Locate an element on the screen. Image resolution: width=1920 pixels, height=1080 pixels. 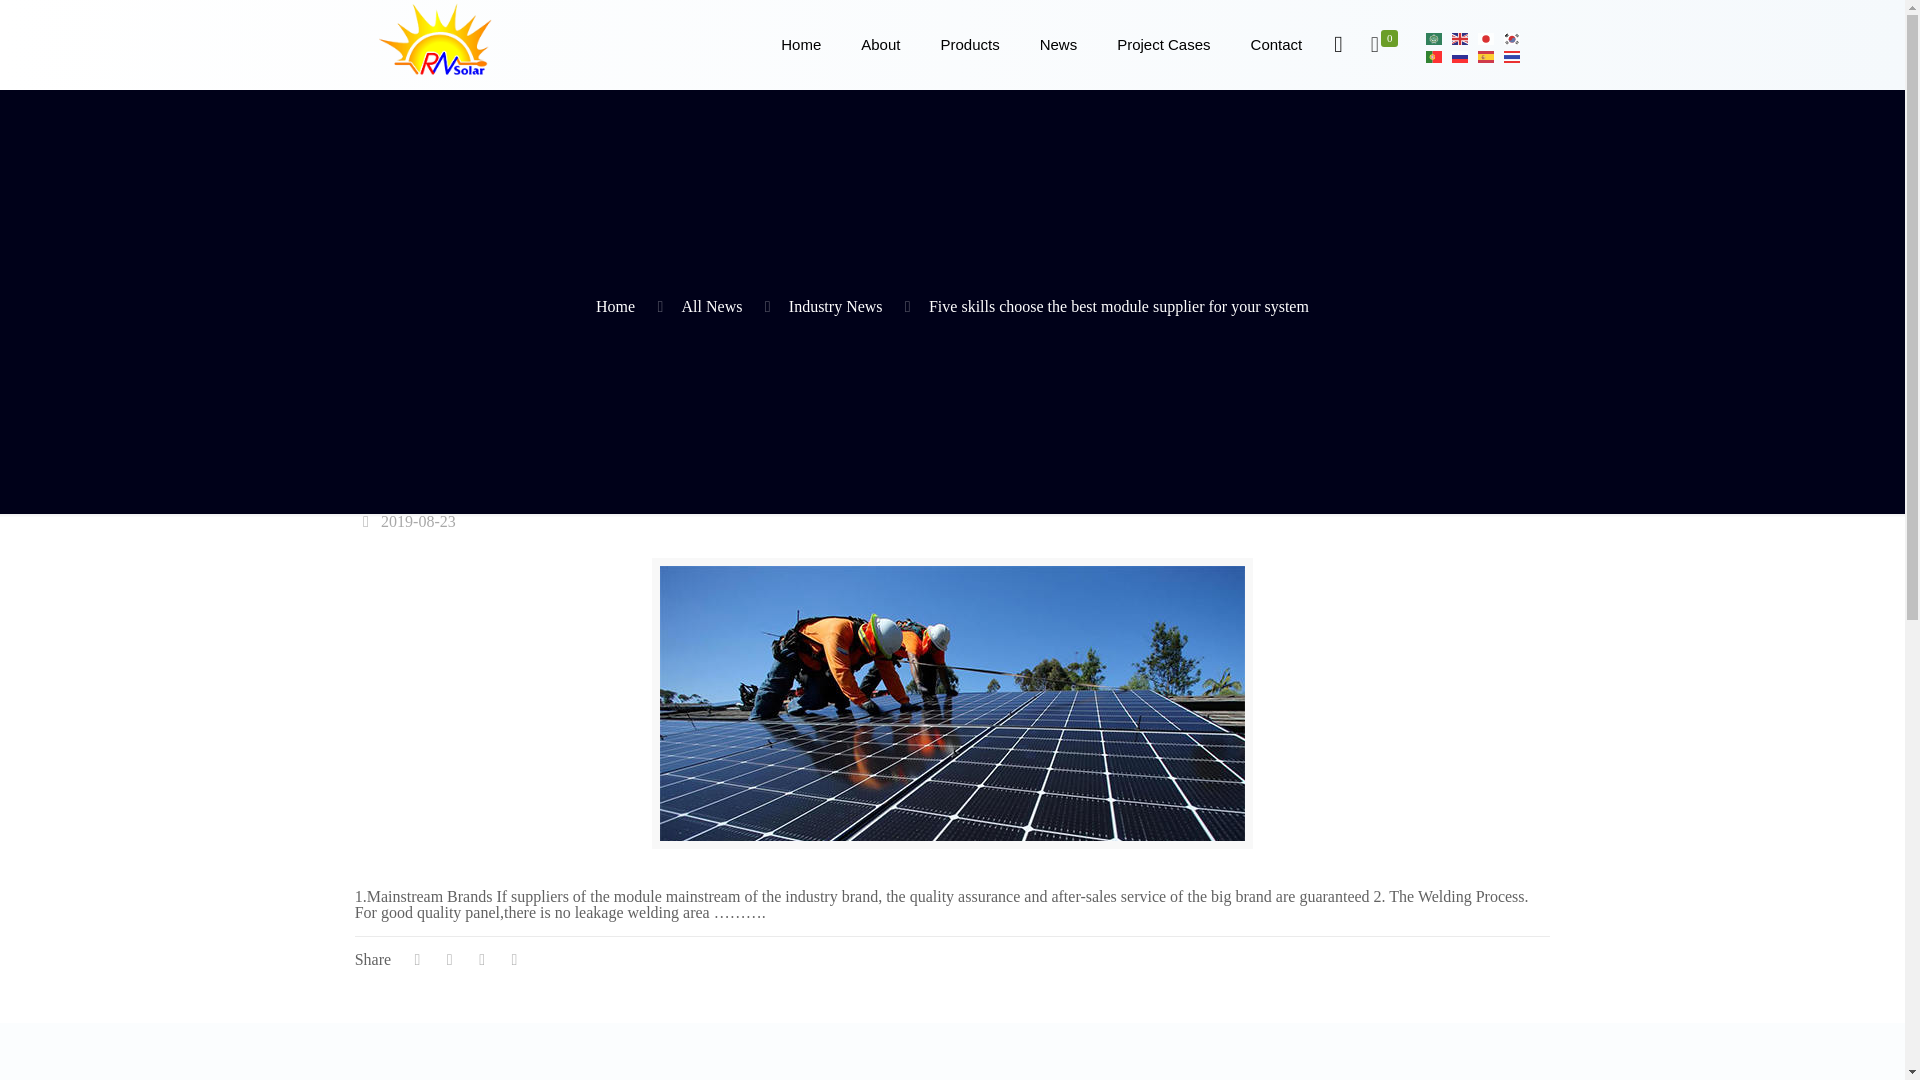
Spanish is located at coordinates (1486, 54).